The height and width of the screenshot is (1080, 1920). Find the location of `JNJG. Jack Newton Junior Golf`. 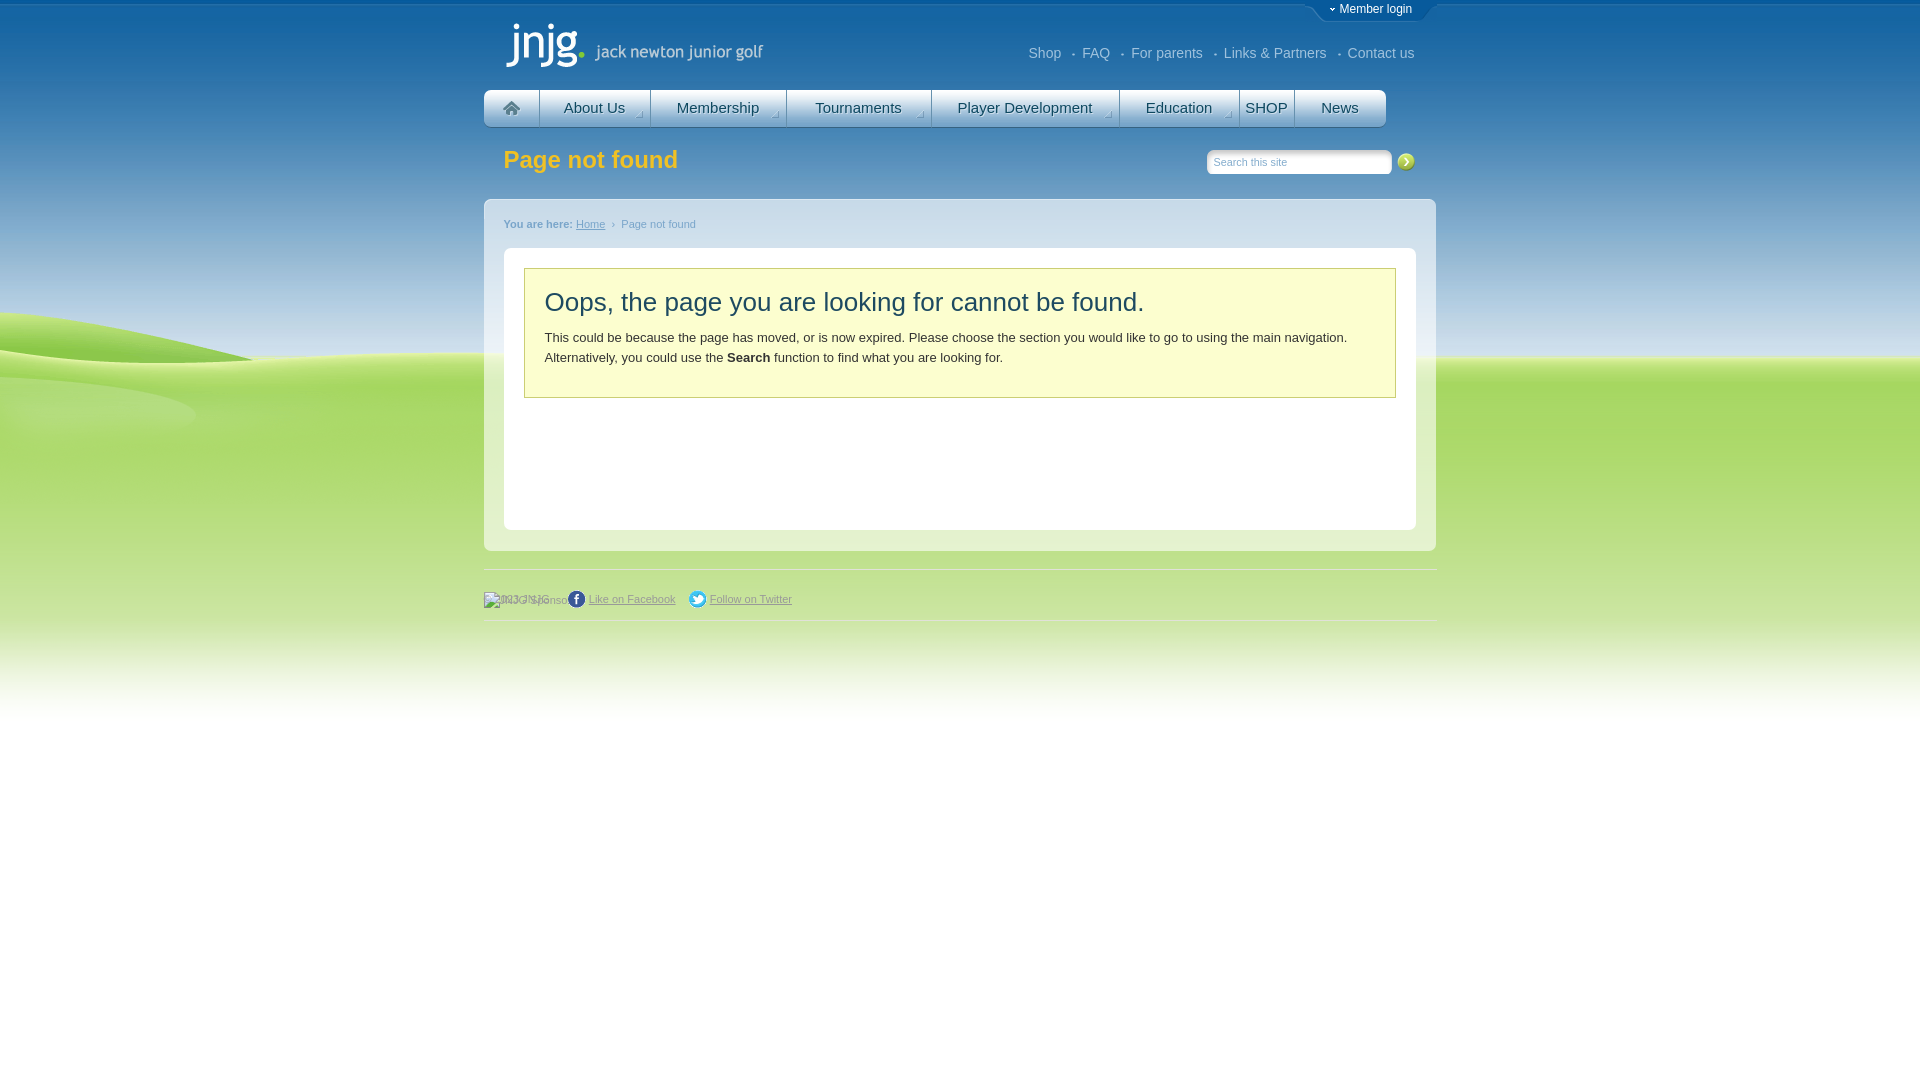

JNJG. Jack Newton Junior Golf is located at coordinates (635, 45).